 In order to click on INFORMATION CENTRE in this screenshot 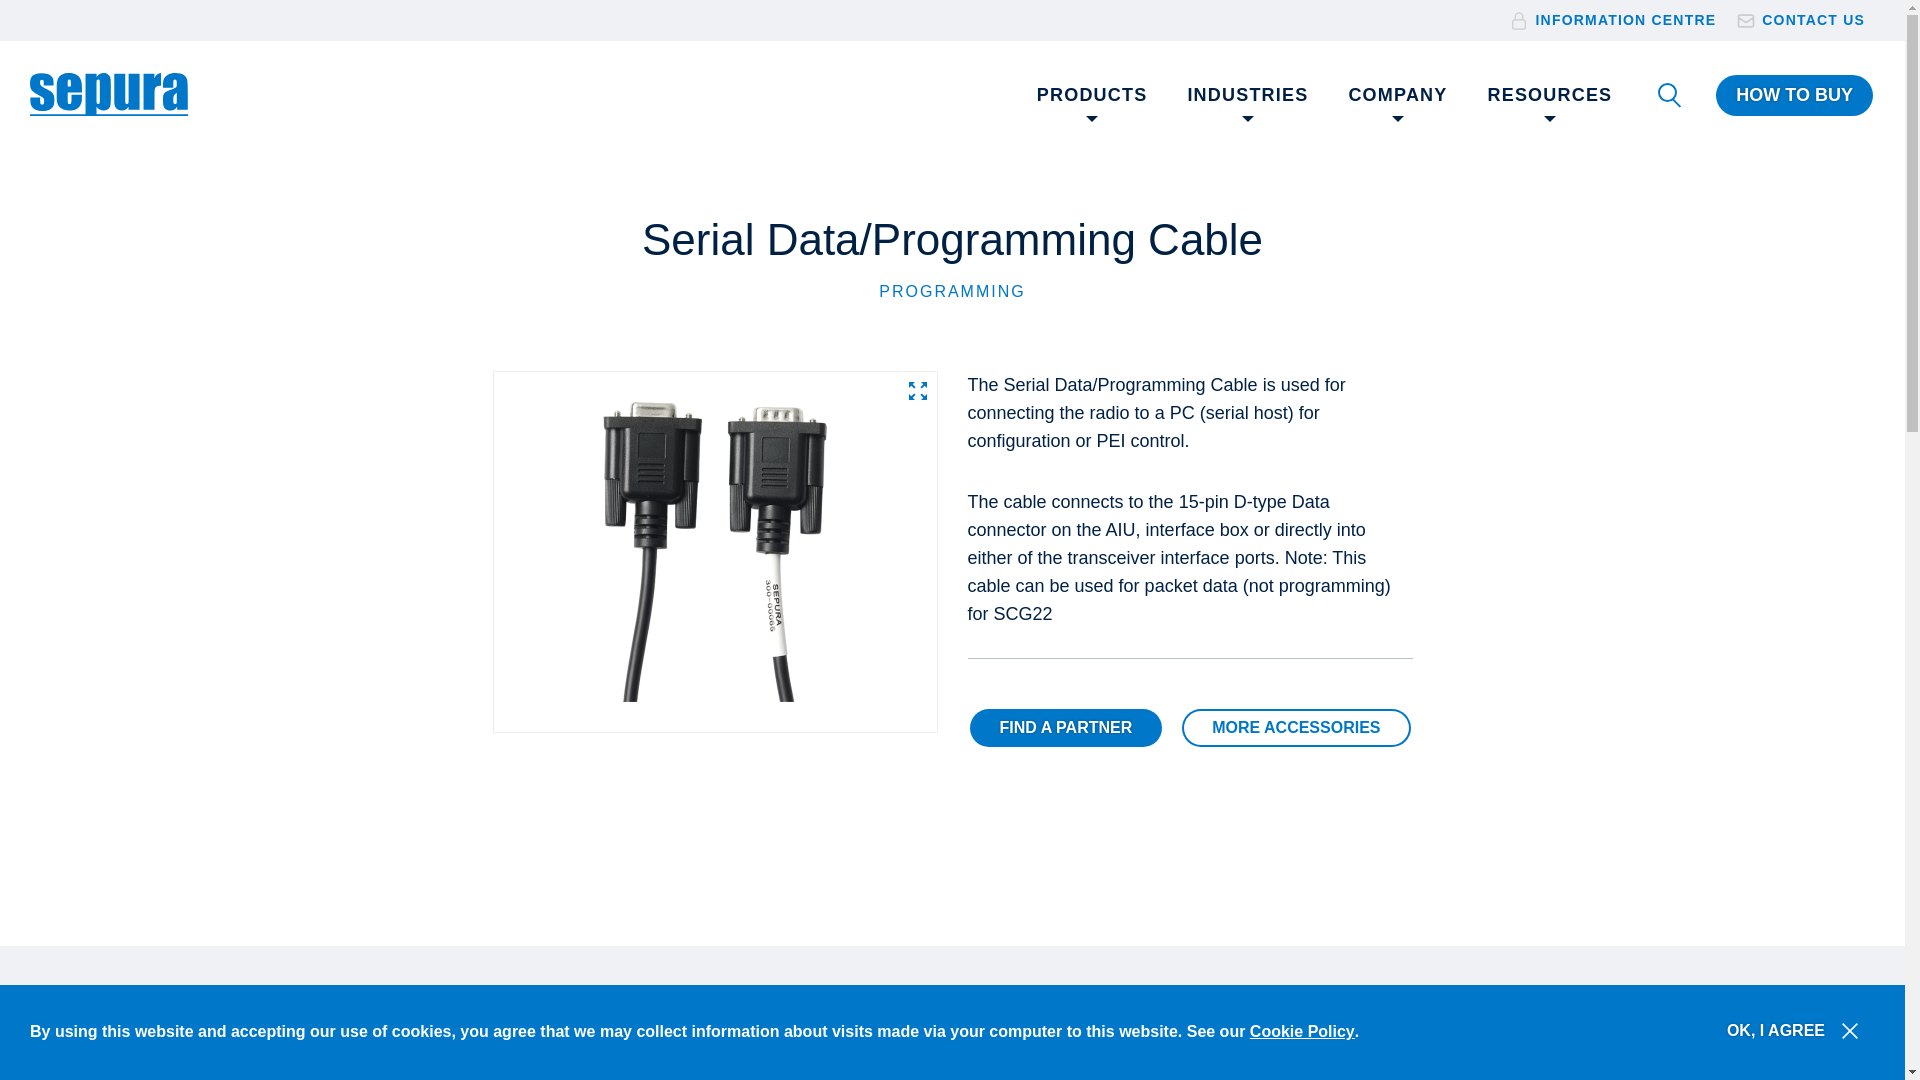, I will do `click(1625, 20)`.